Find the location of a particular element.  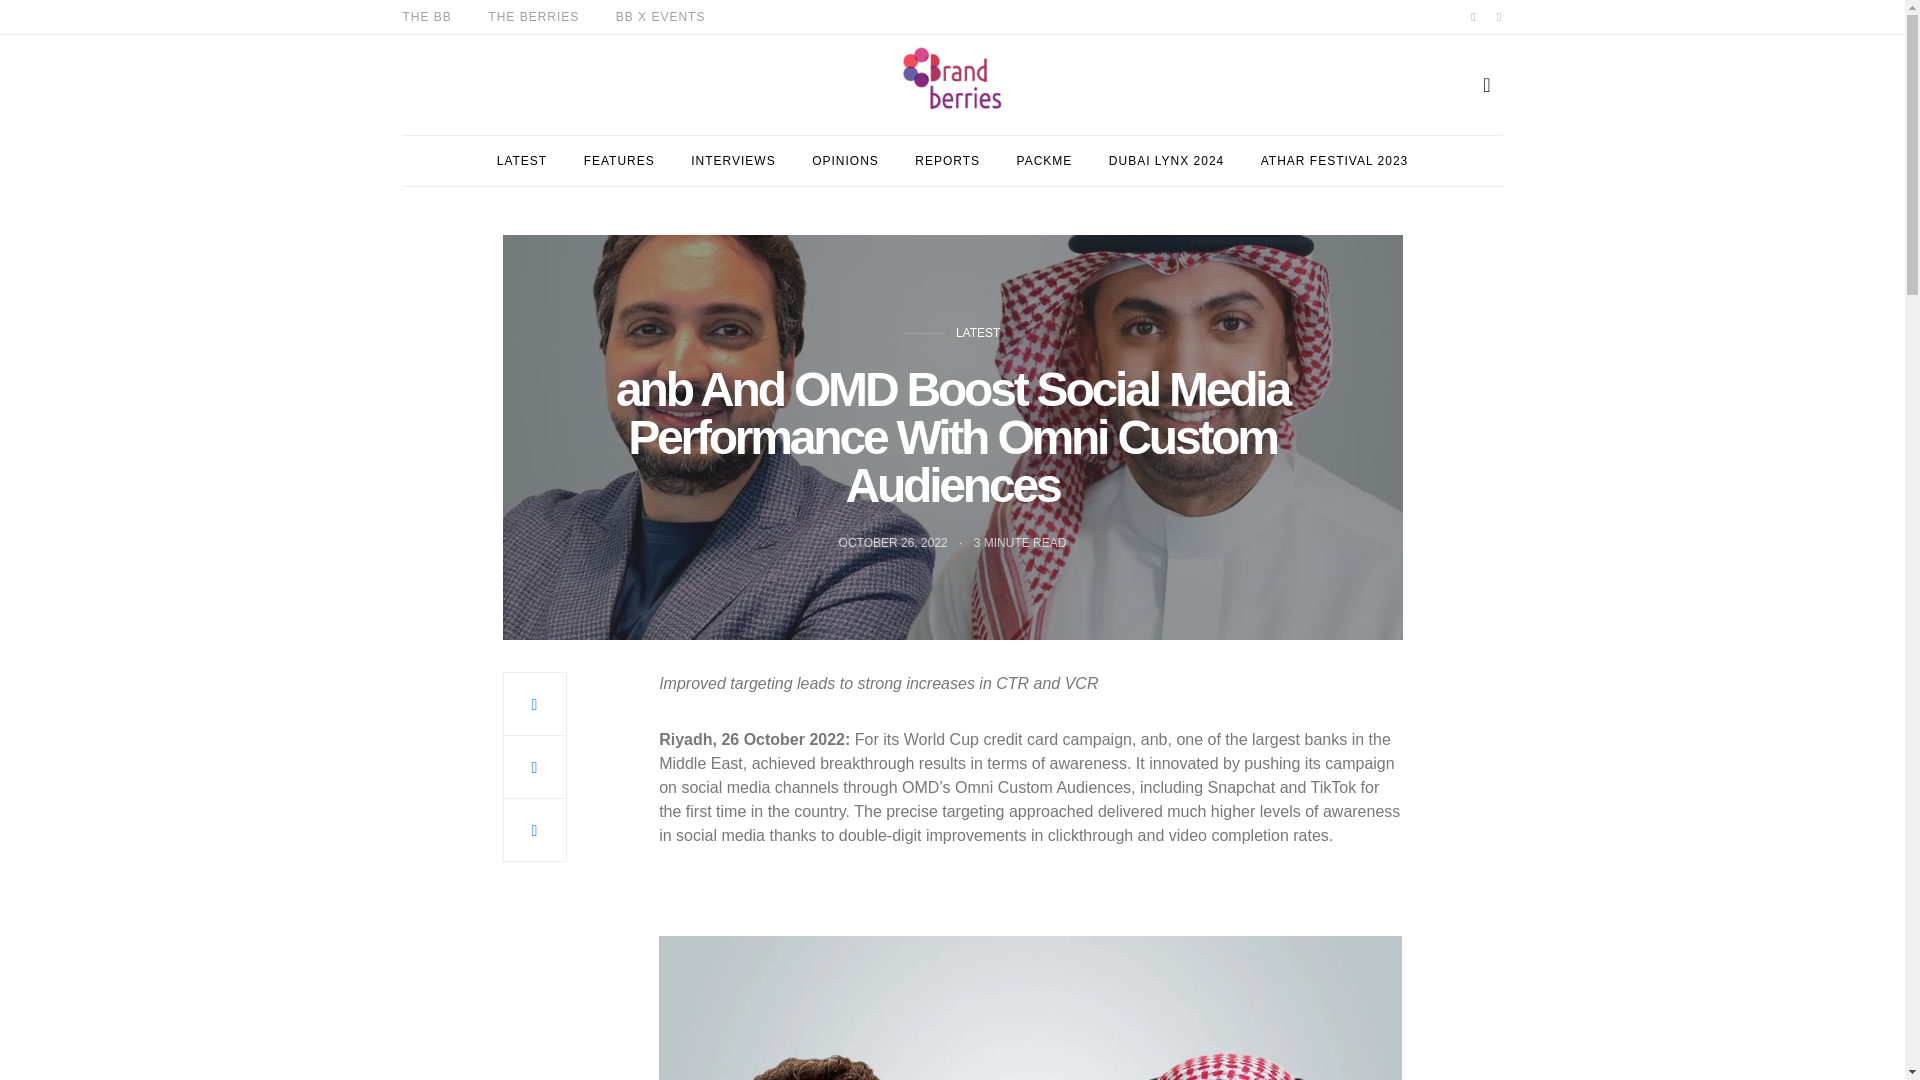

PACKME is located at coordinates (1045, 160).